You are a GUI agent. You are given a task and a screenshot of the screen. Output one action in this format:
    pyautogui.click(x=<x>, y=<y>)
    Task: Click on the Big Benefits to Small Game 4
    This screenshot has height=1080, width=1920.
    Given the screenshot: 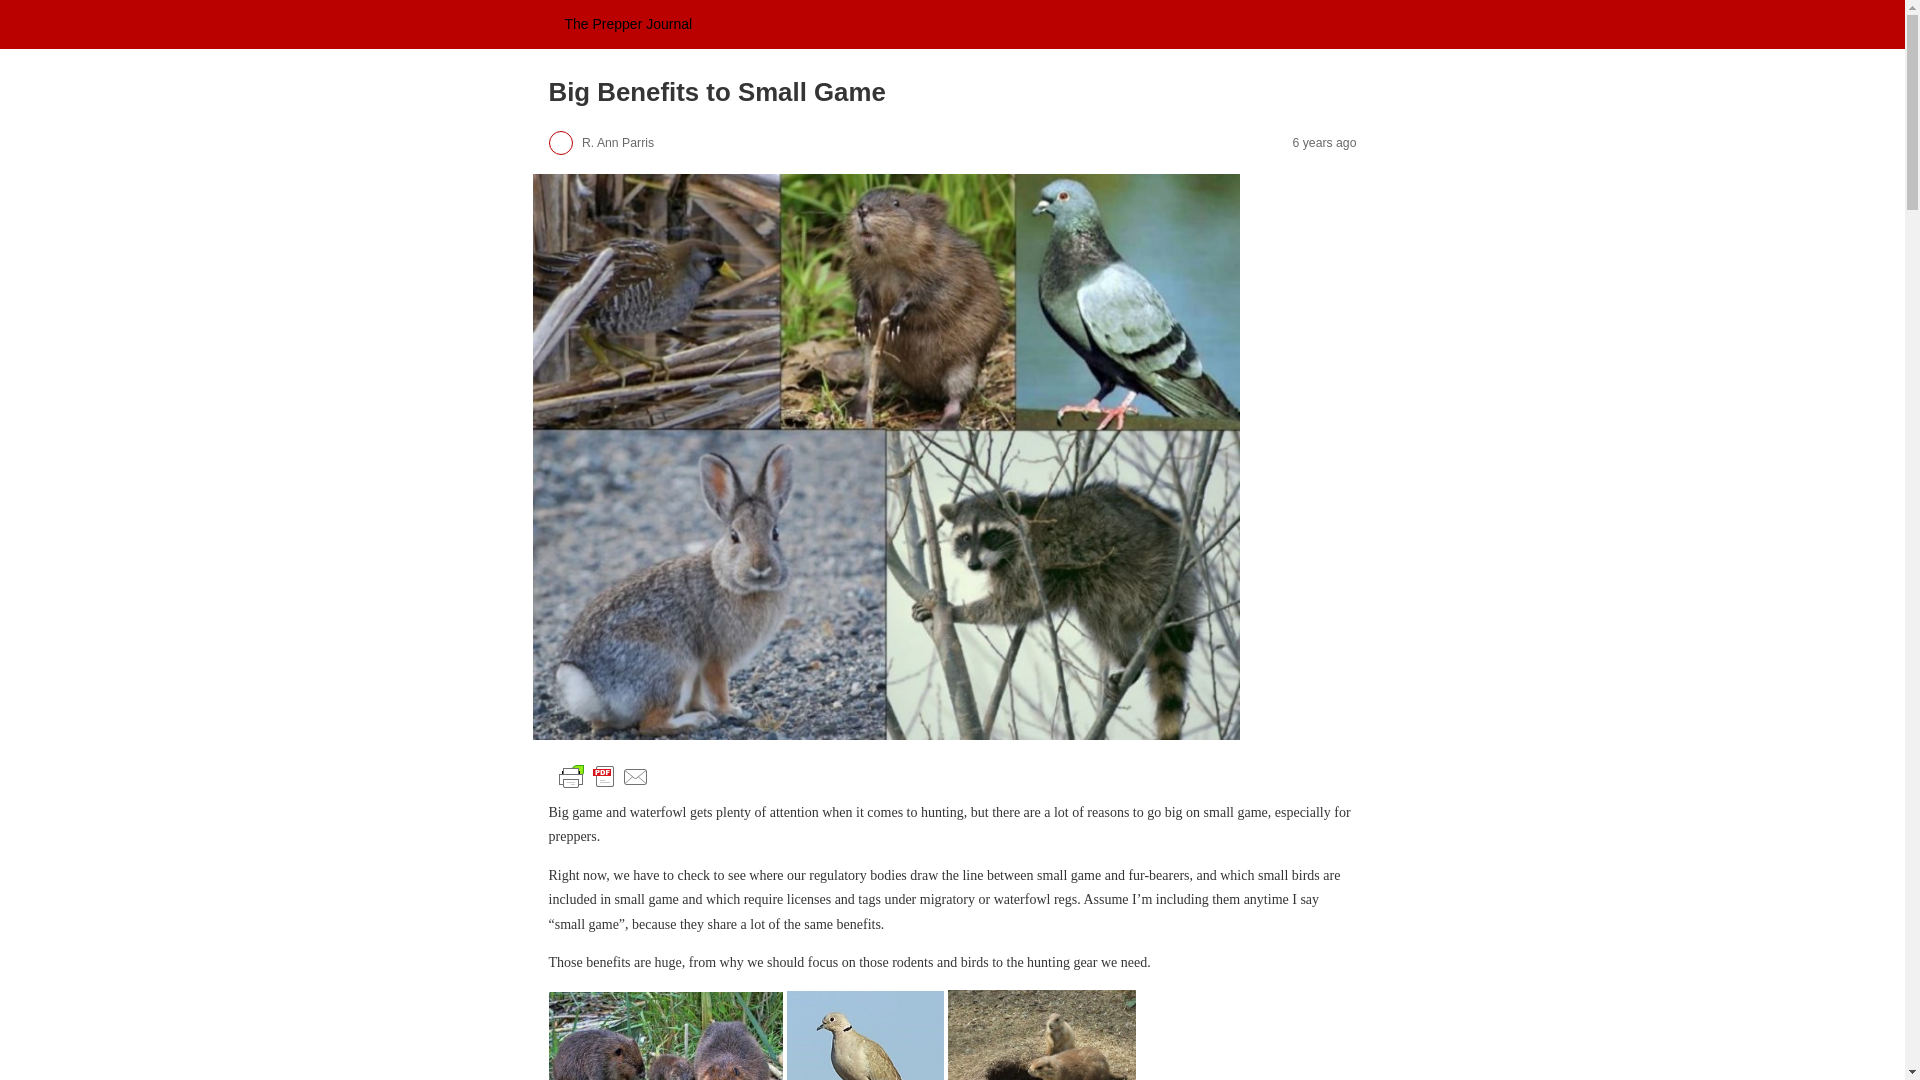 What is the action you would take?
    pyautogui.click(x=1042, y=1035)
    